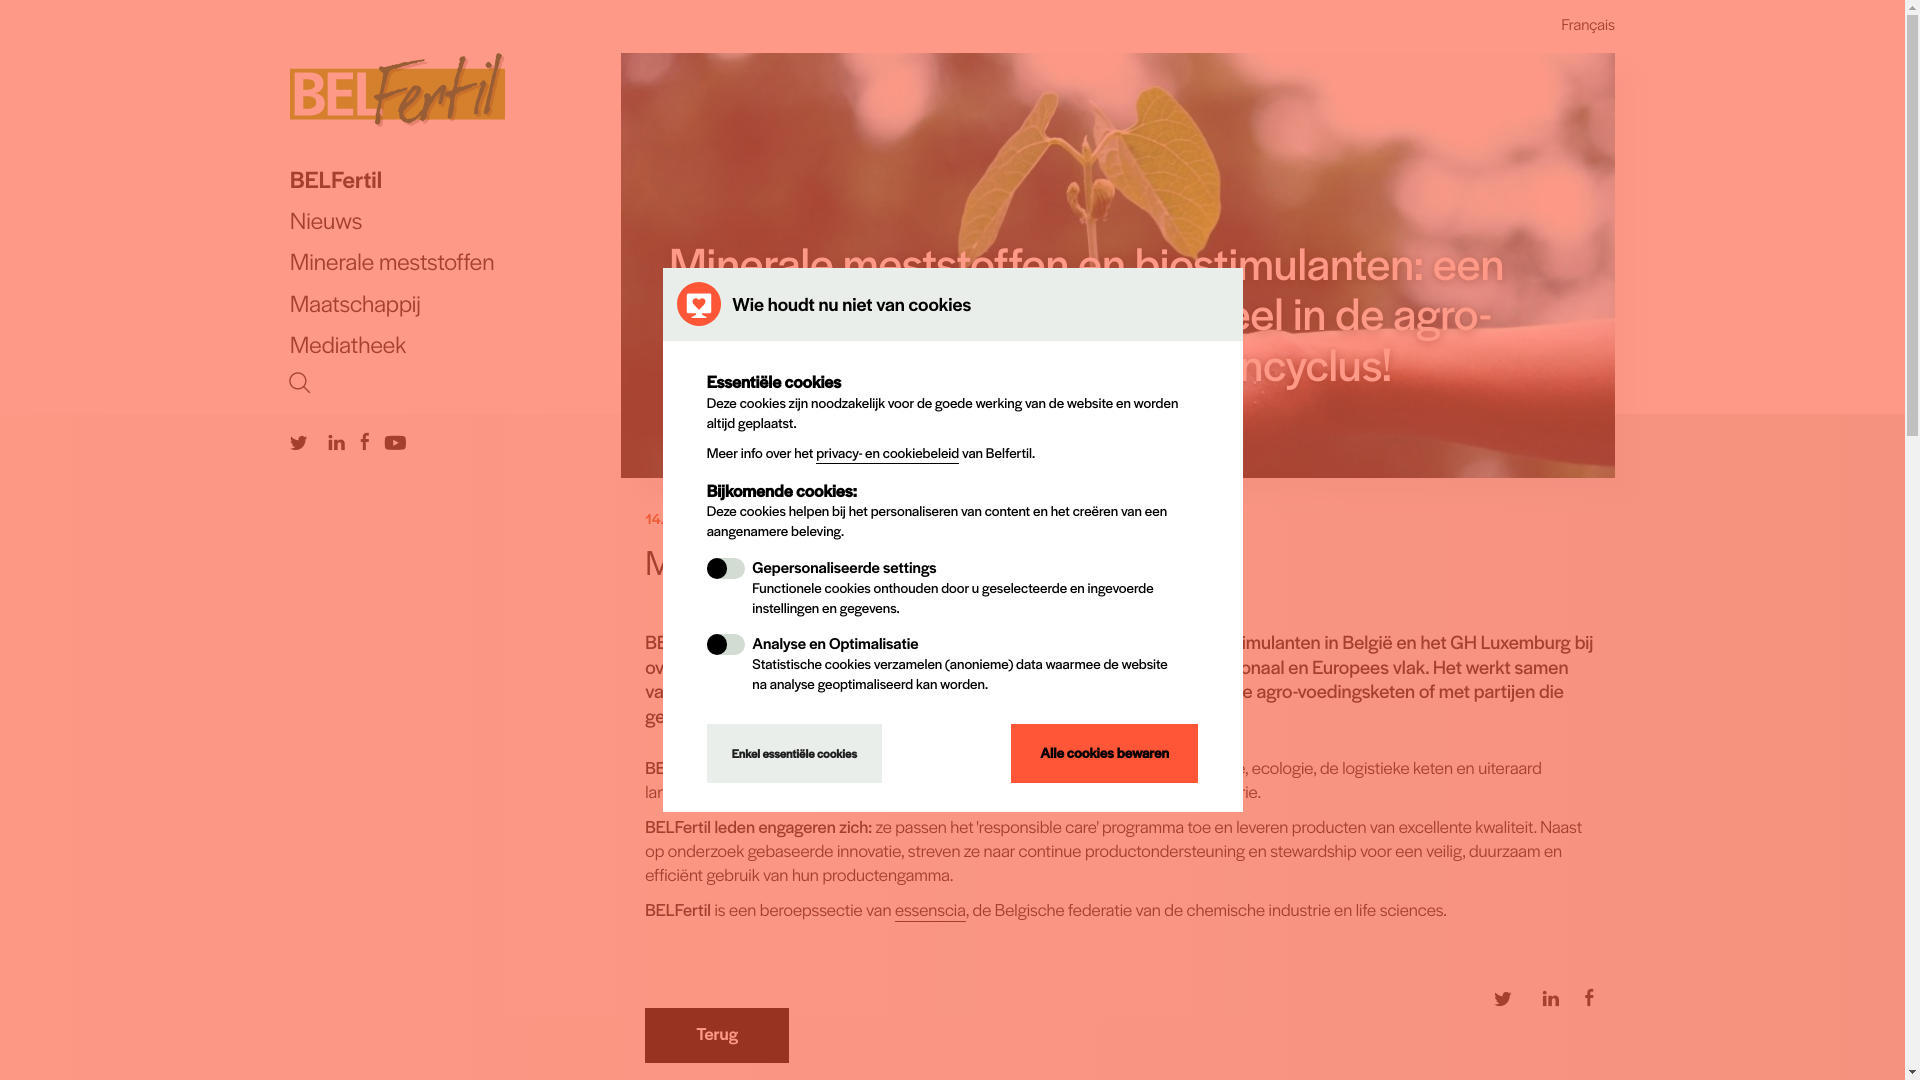 The height and width of the screenshot is (1080, 1920). What do you see at coordinates (456, 180) in the screenshot?
I see `BELFertil` at bounding box center [456, 180].